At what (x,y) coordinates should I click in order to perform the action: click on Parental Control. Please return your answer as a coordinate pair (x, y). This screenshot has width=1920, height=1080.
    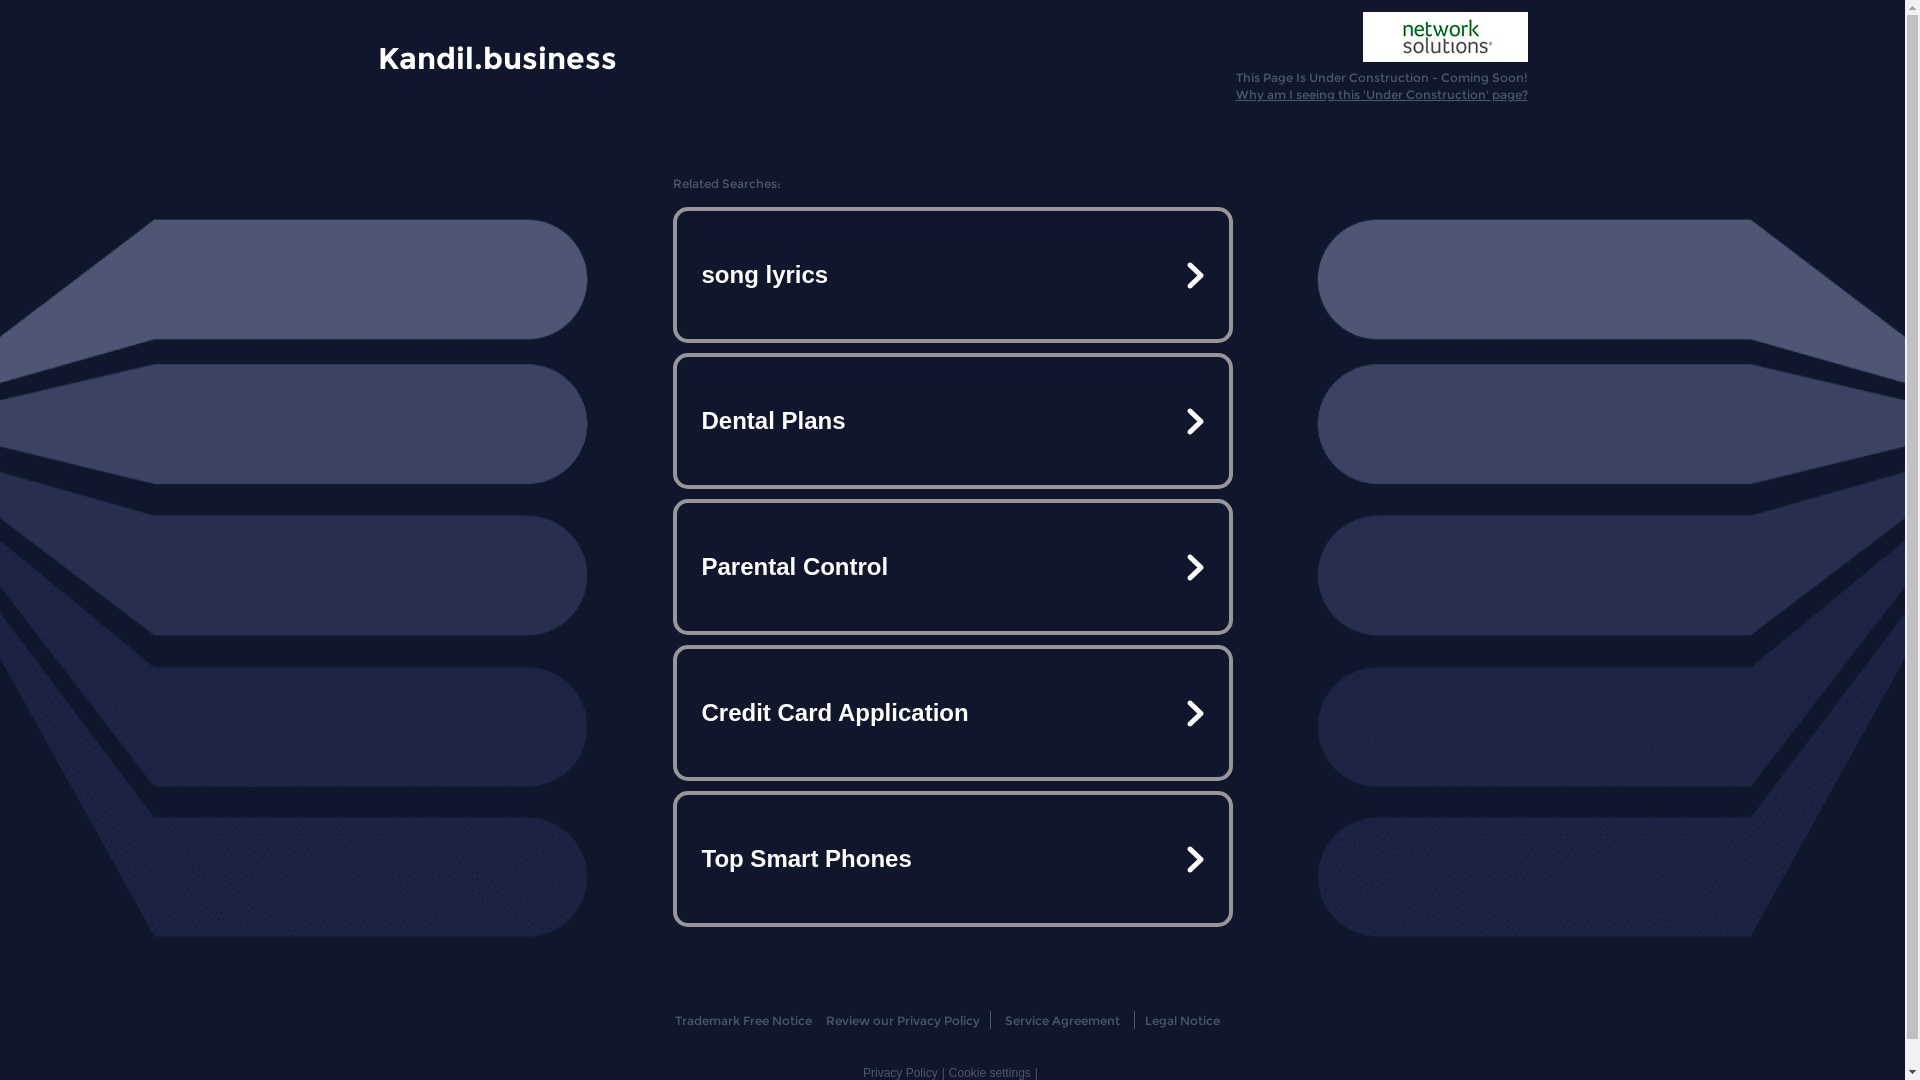
    Looking at the image, I should click on (952, 567).